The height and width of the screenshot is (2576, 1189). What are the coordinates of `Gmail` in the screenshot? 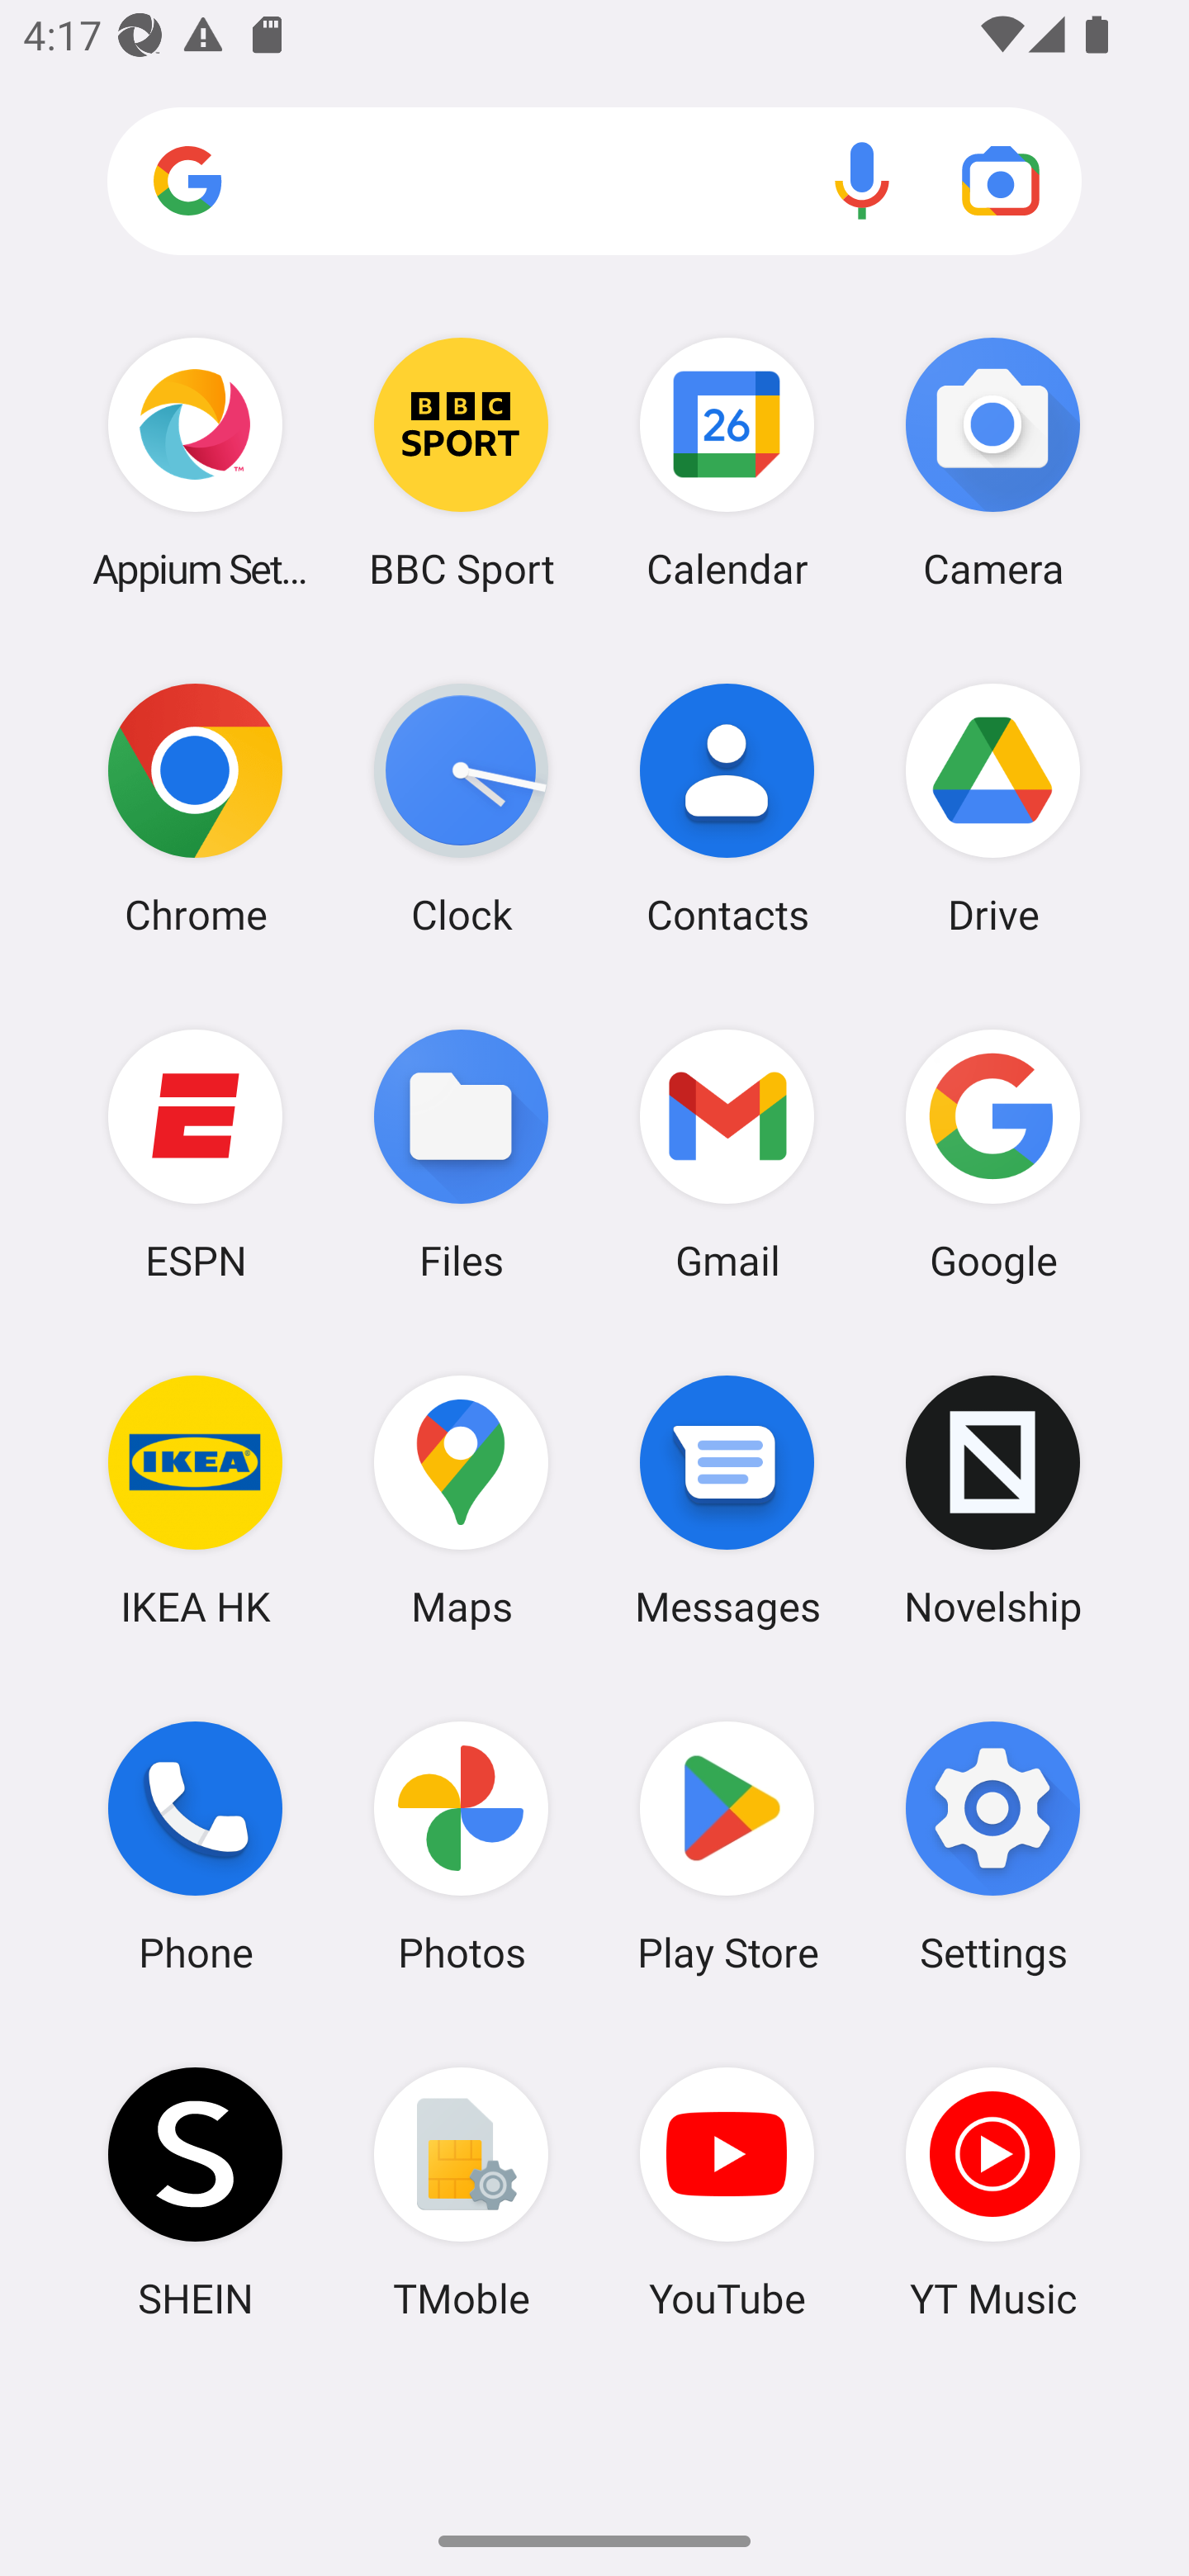 It's located at (727, 1153).